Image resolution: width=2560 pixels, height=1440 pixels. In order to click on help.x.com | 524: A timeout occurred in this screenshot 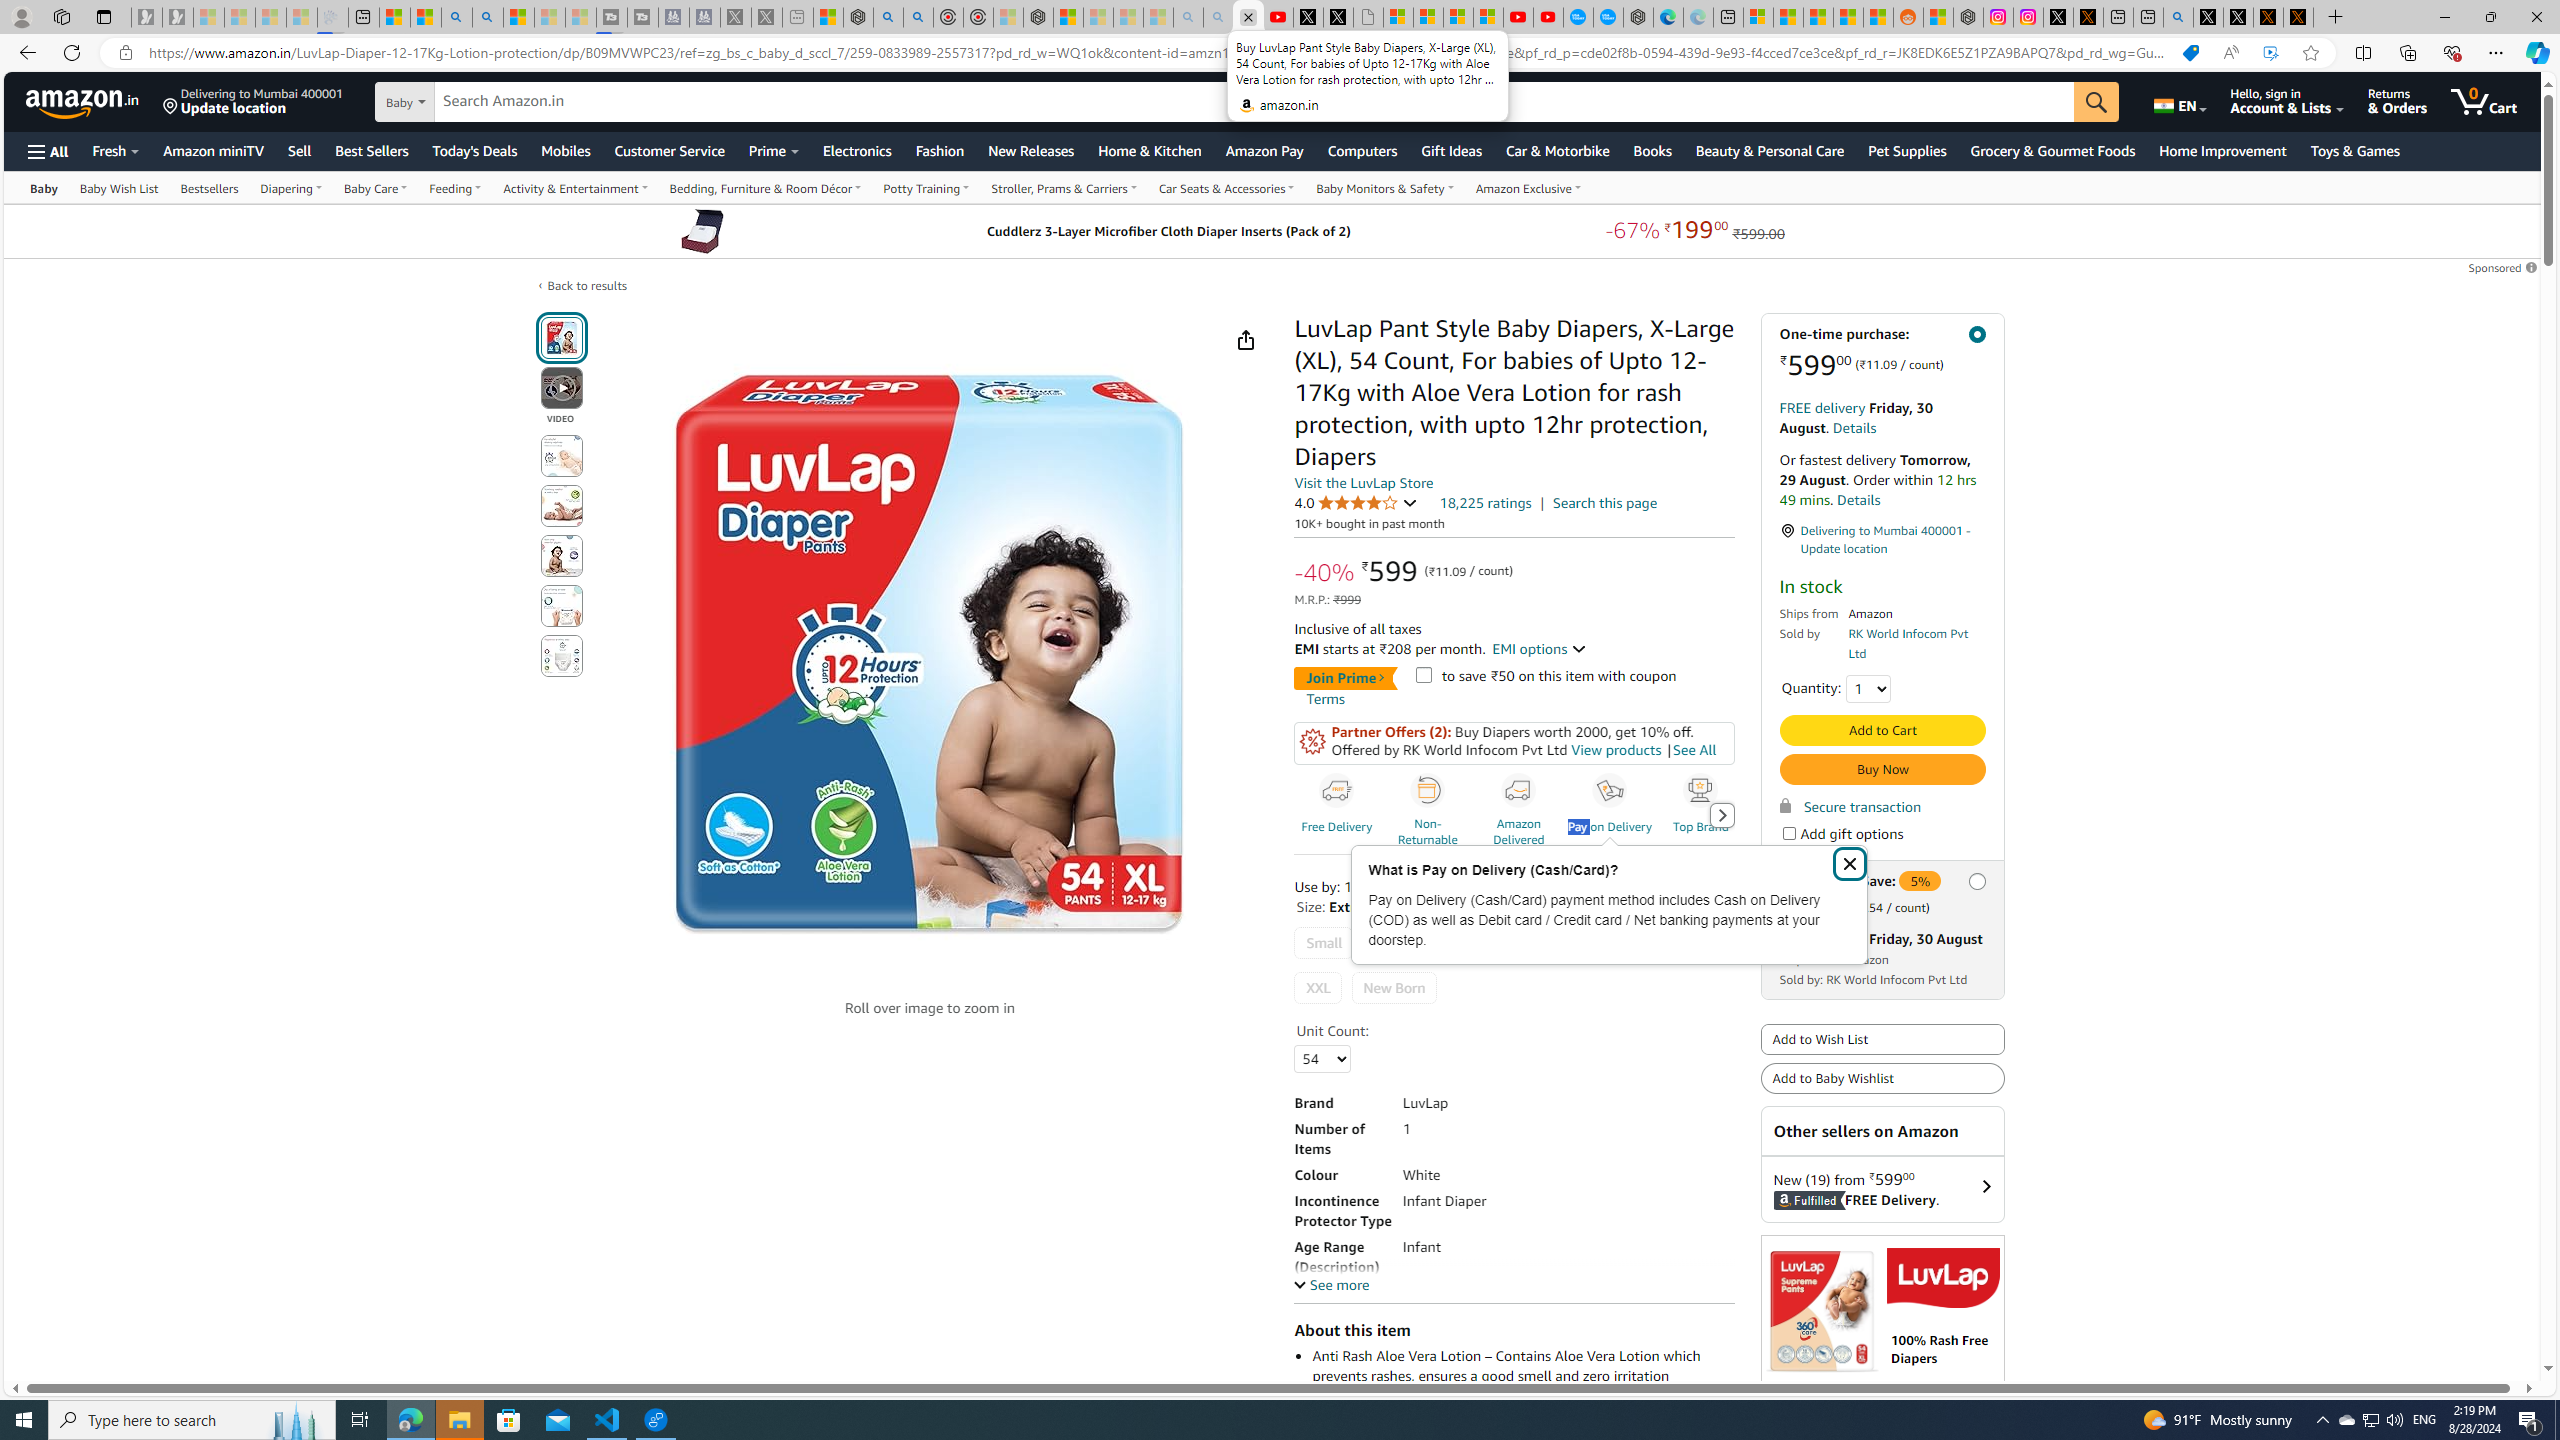, I will do `click(2088, 17)`.